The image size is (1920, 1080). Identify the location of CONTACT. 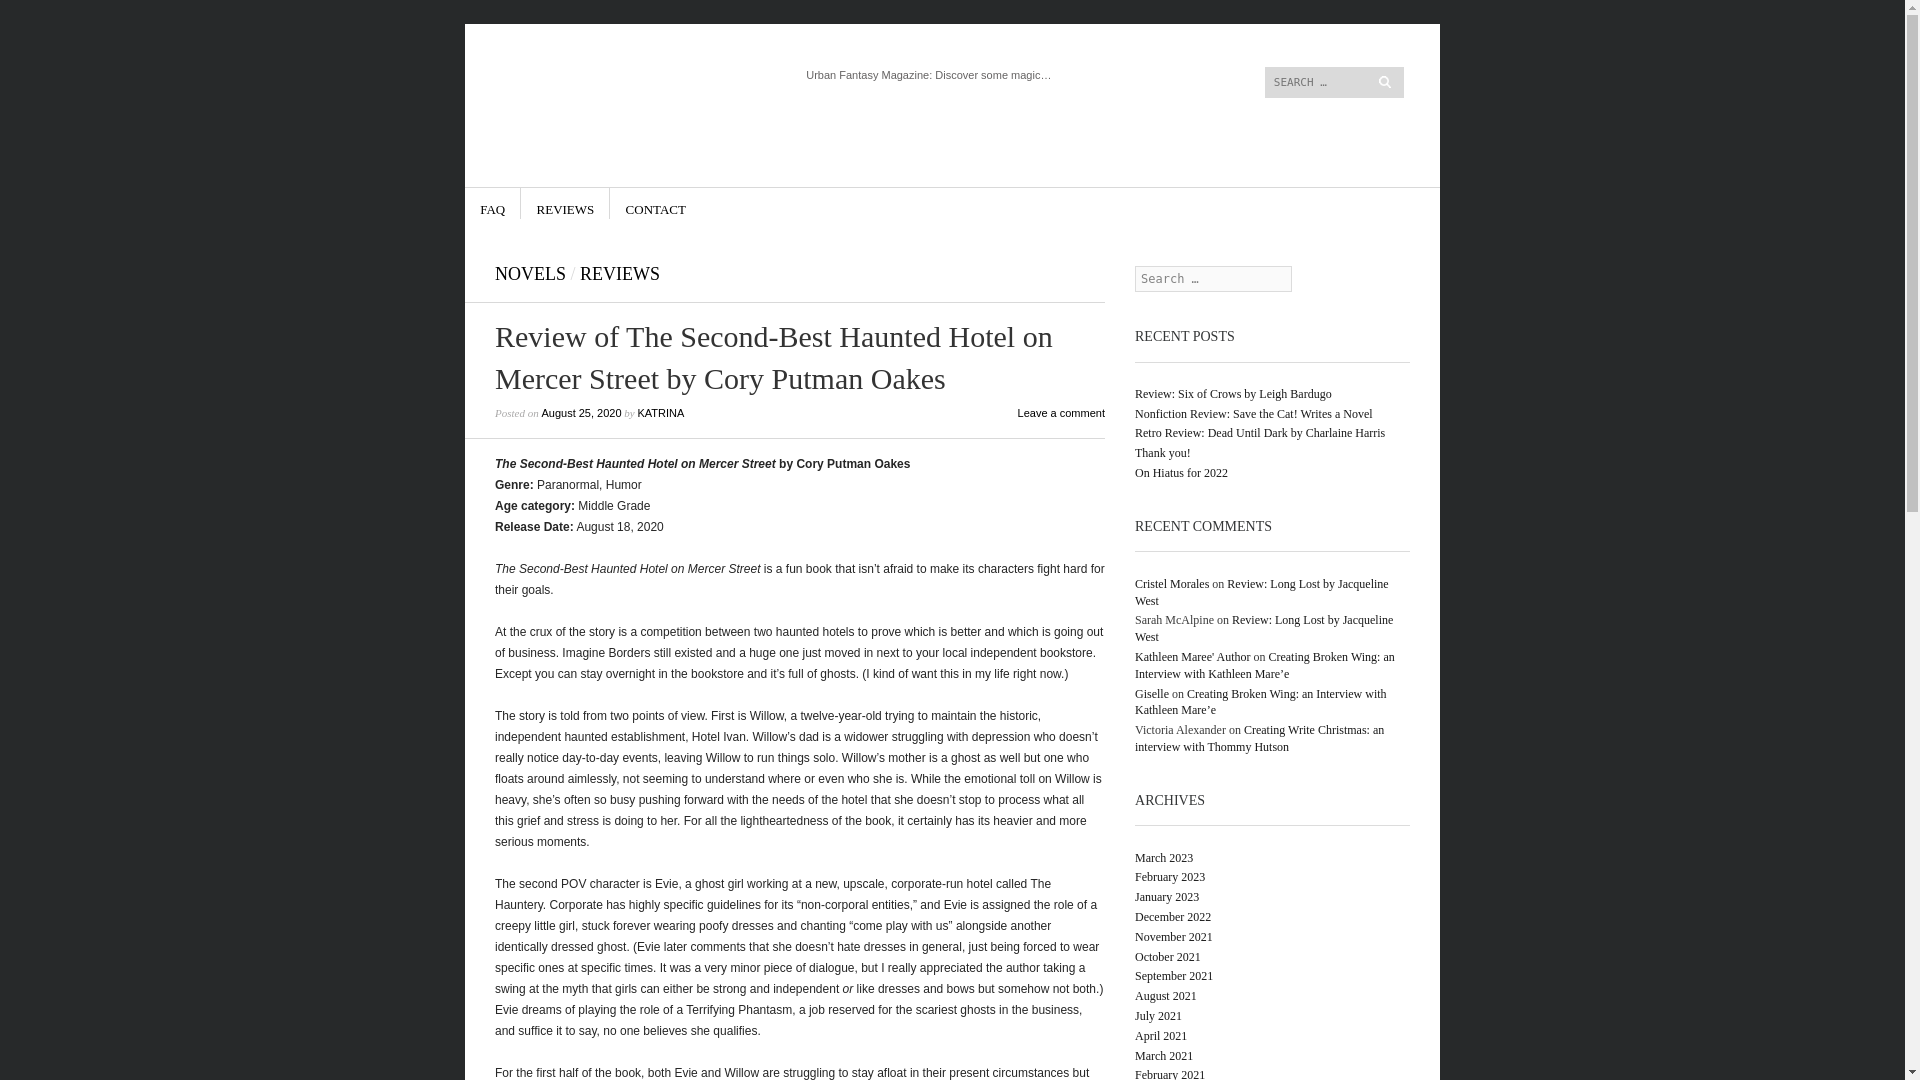
(655, 203).